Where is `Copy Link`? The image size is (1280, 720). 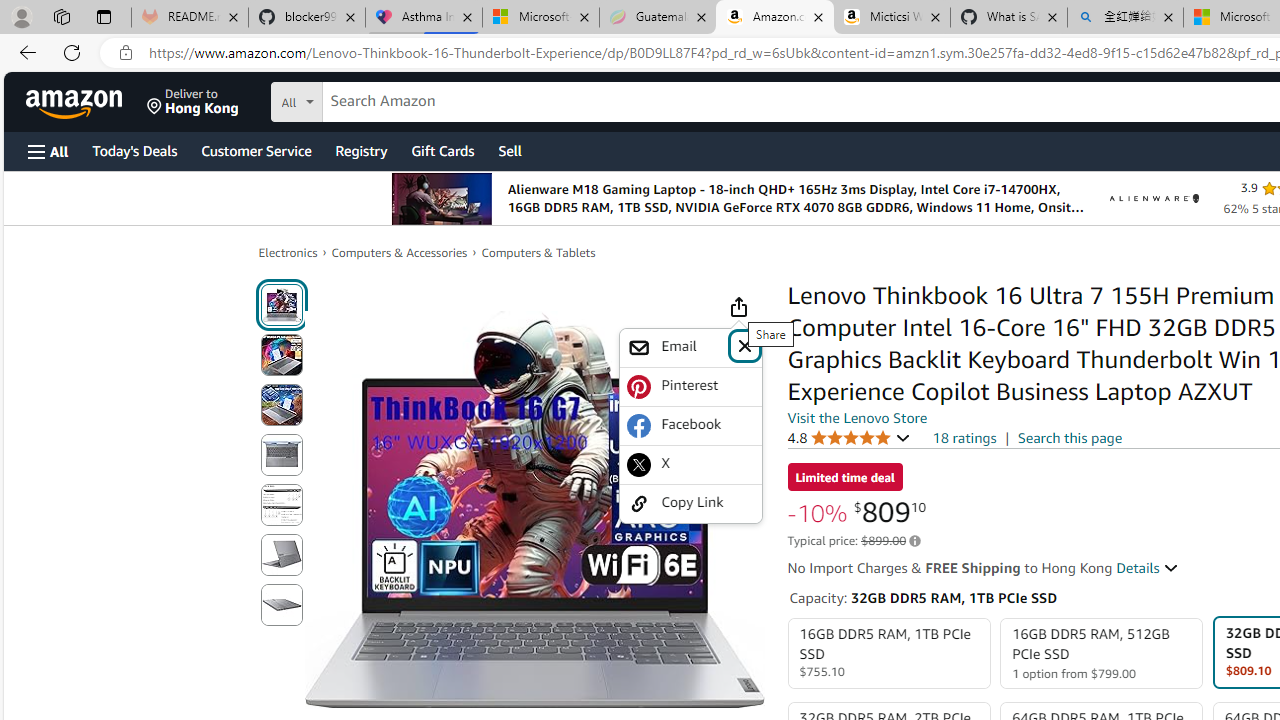
Copy Link is located at coordinates (690, 502).